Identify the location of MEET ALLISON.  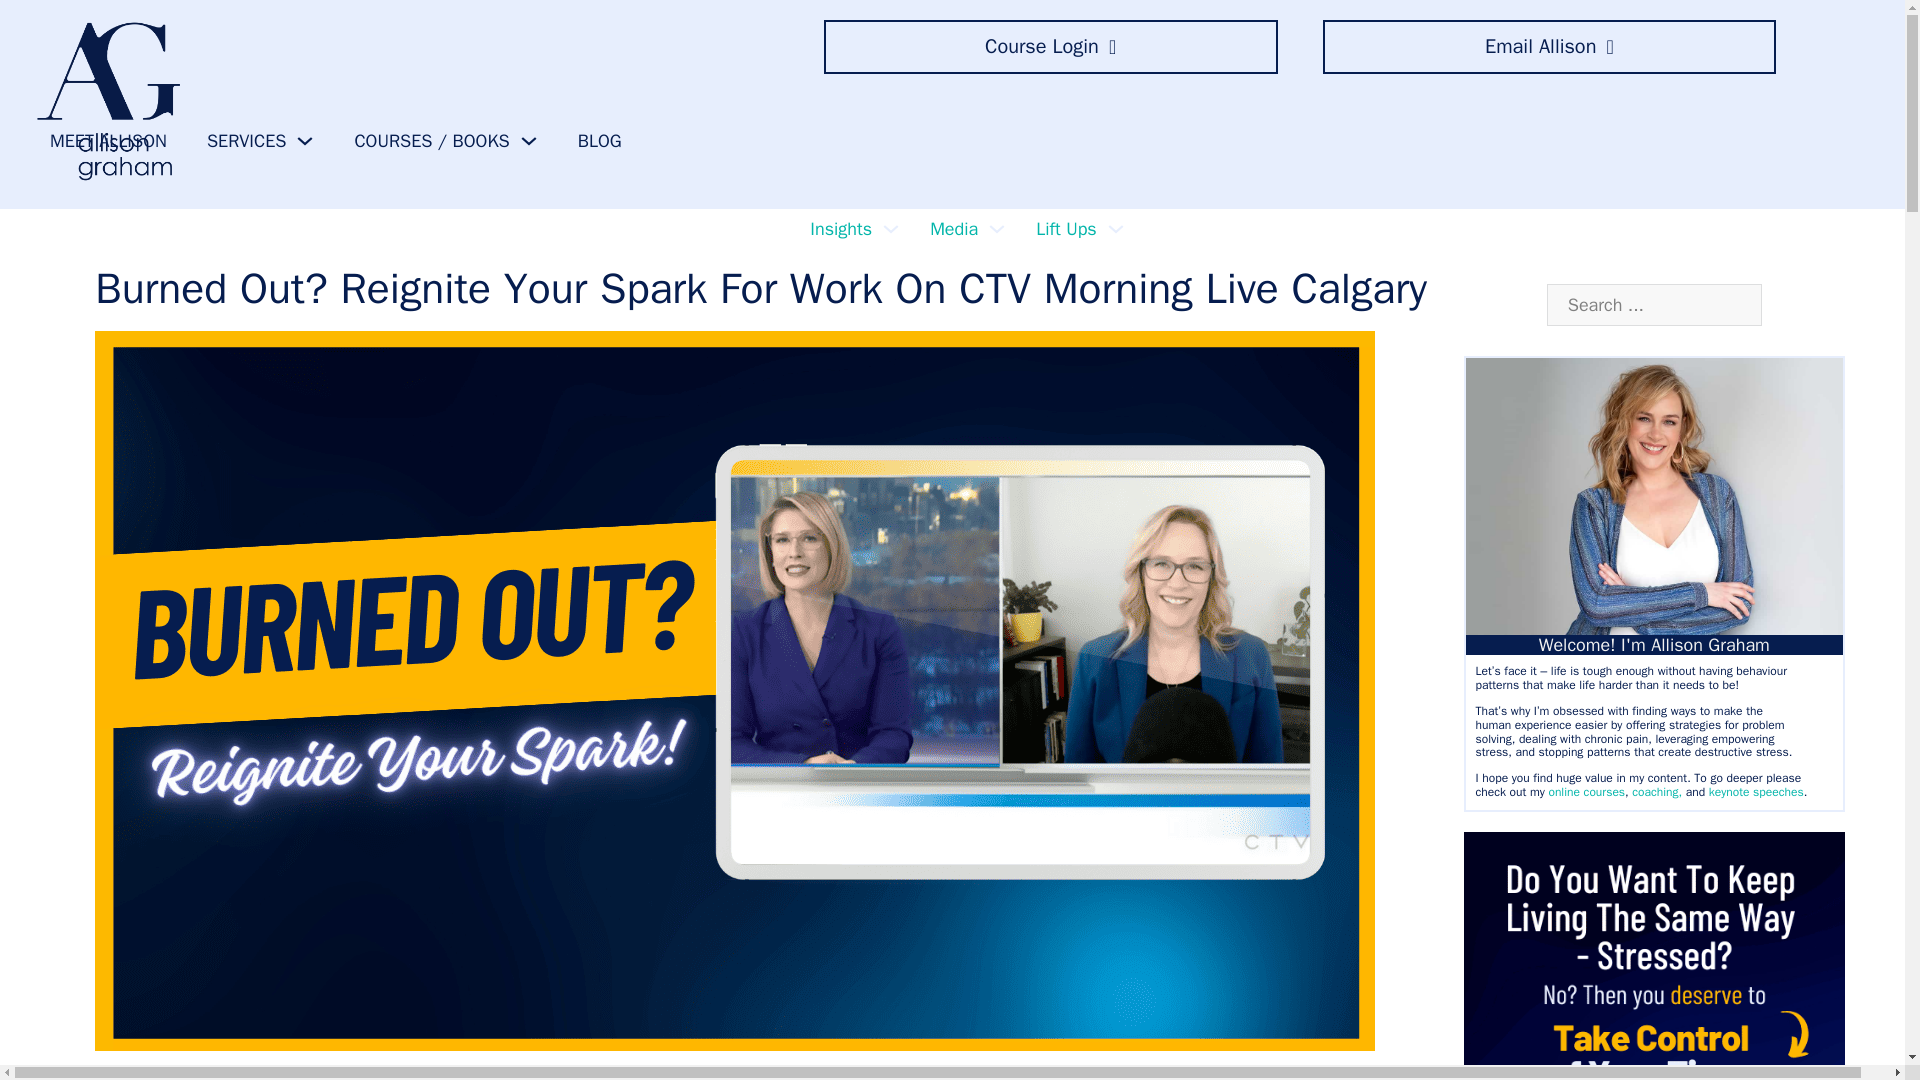
(108, 141).